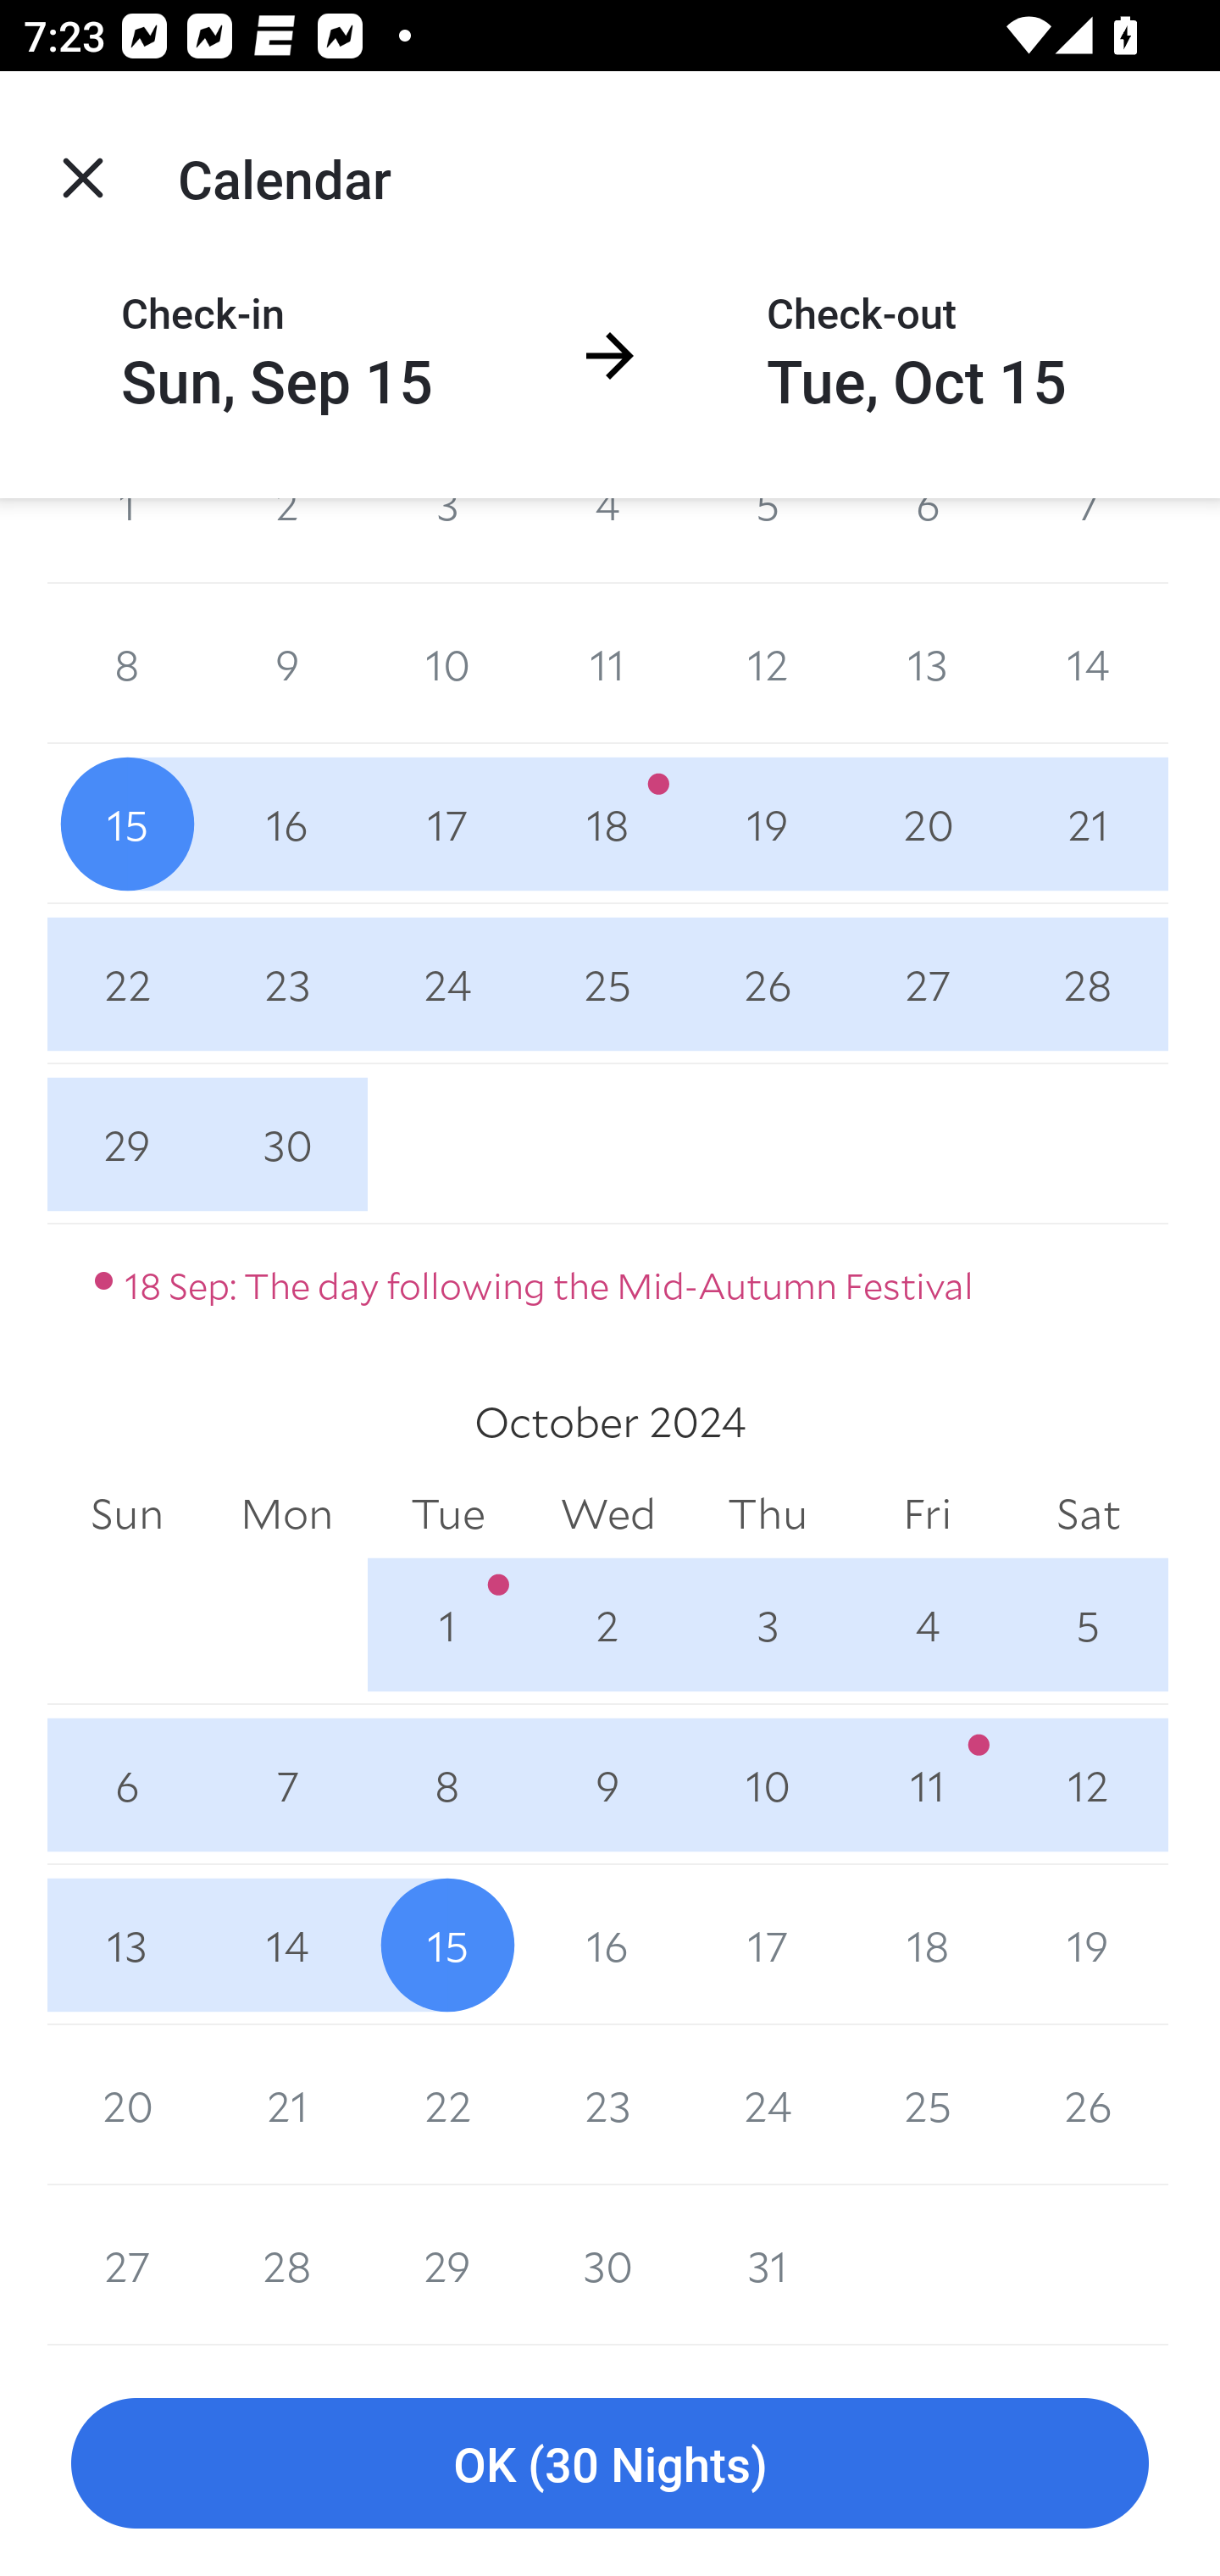 This screenshot has height=2576, width=1220. What do you see at coordinates (1088, 1944) in the screenshot?
I see `19 19 October 2024` at bounding box center [1088, 1944].